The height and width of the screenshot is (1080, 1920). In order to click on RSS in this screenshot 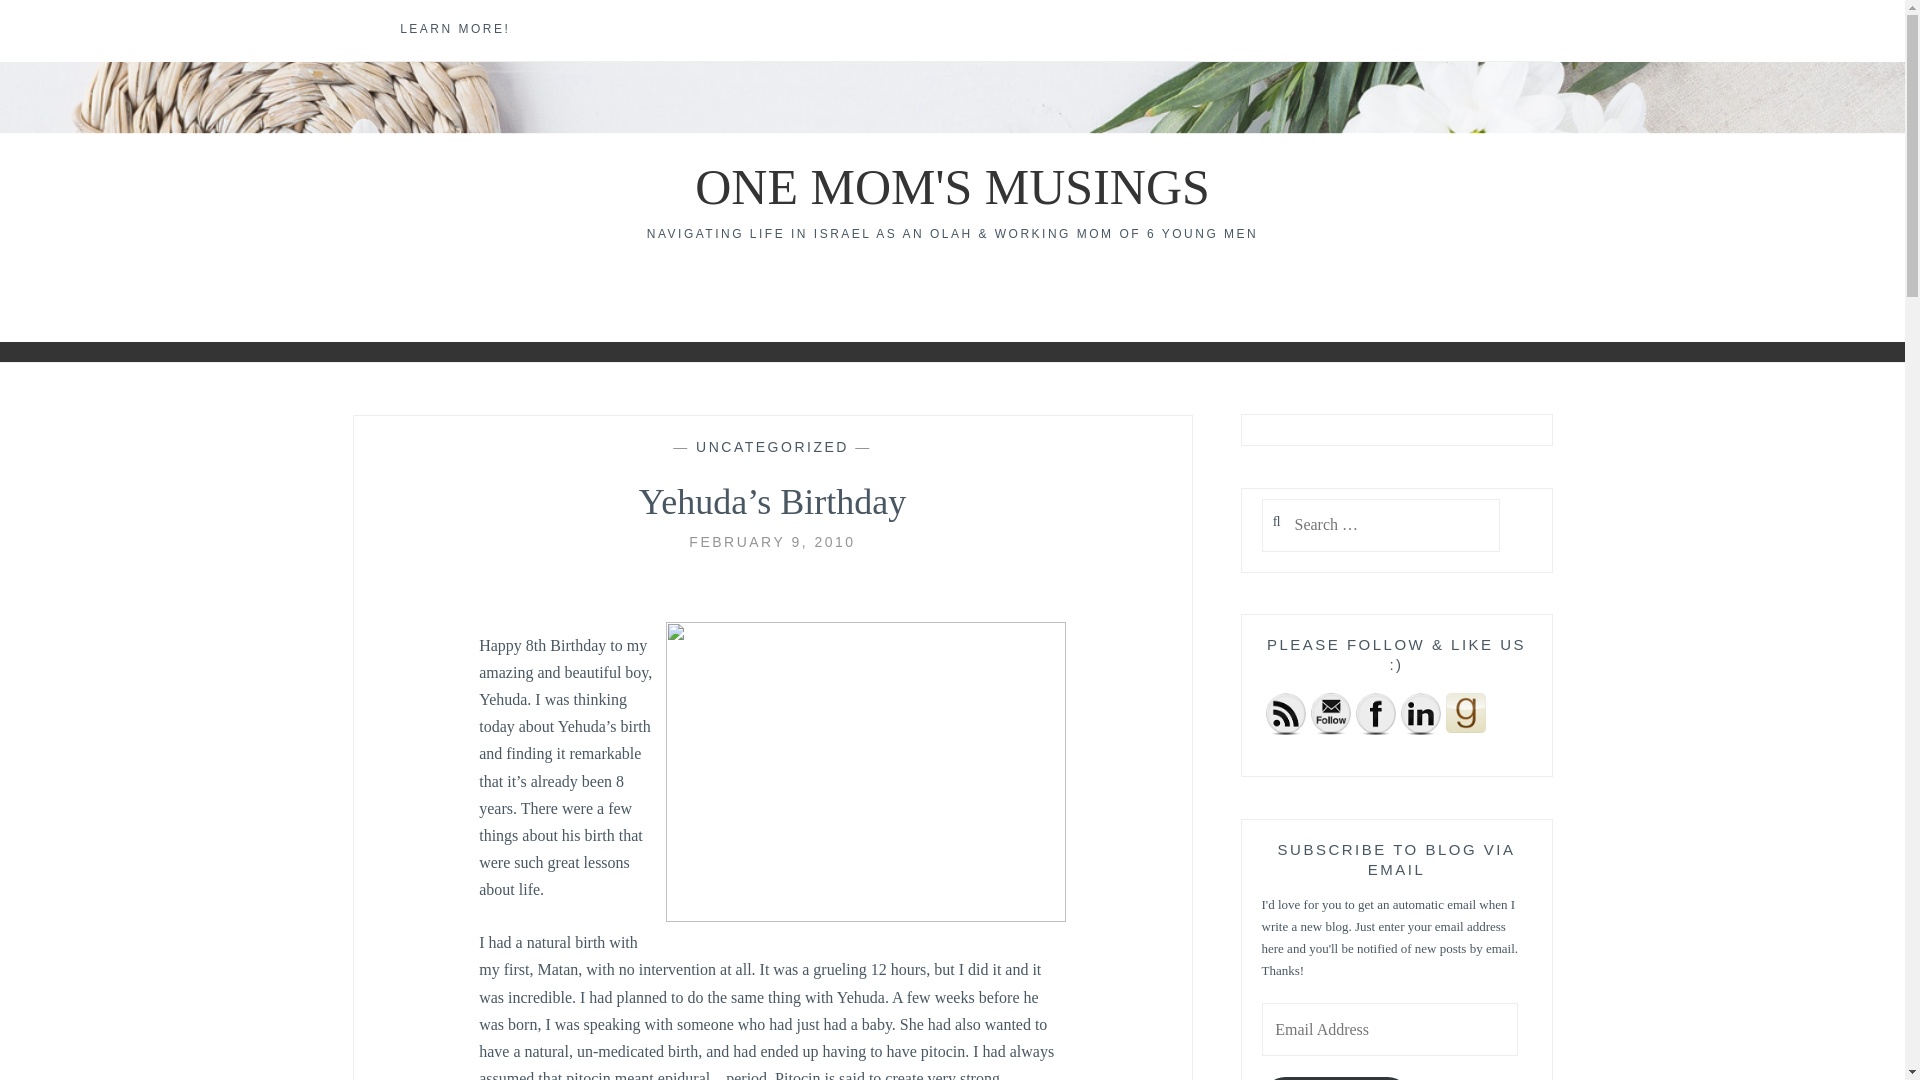, I will do `click(1285, 714)`.